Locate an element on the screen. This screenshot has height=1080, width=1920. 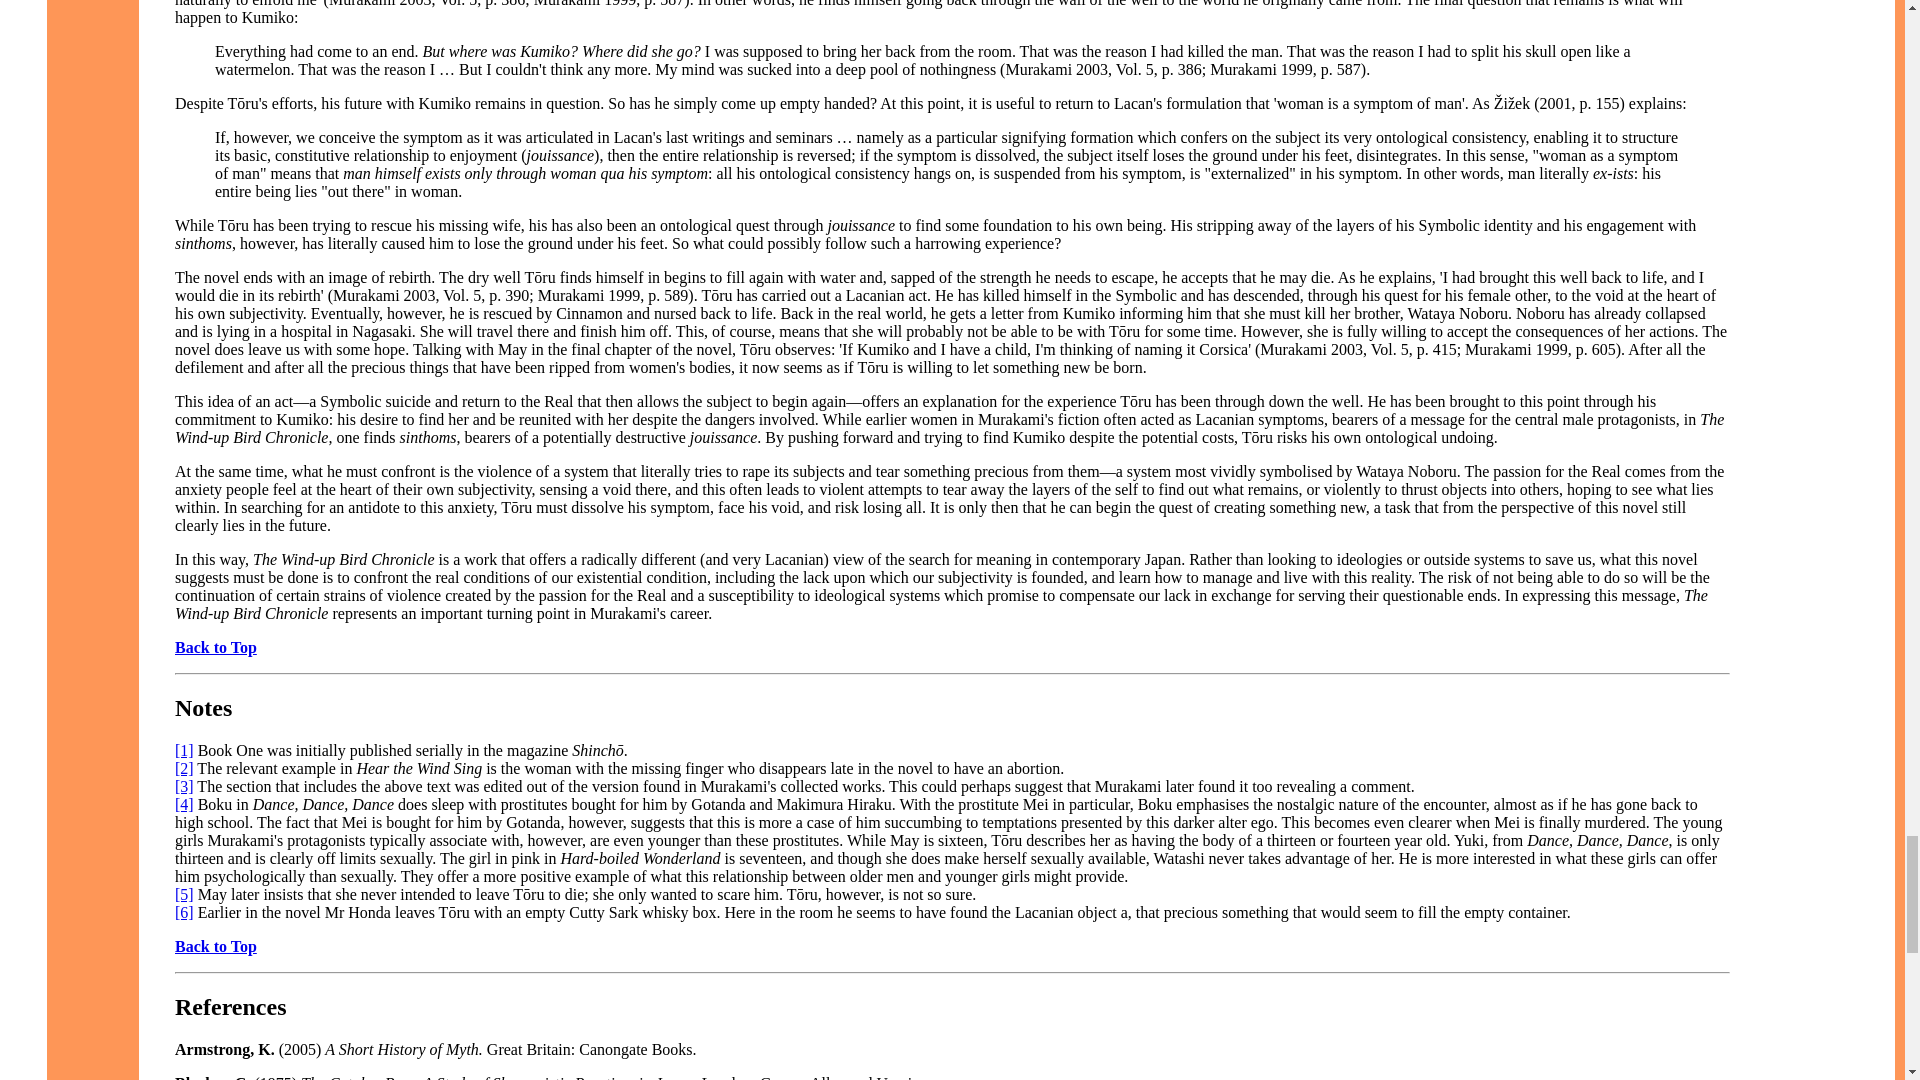
Back to Top is located at coordinates (216, 647).